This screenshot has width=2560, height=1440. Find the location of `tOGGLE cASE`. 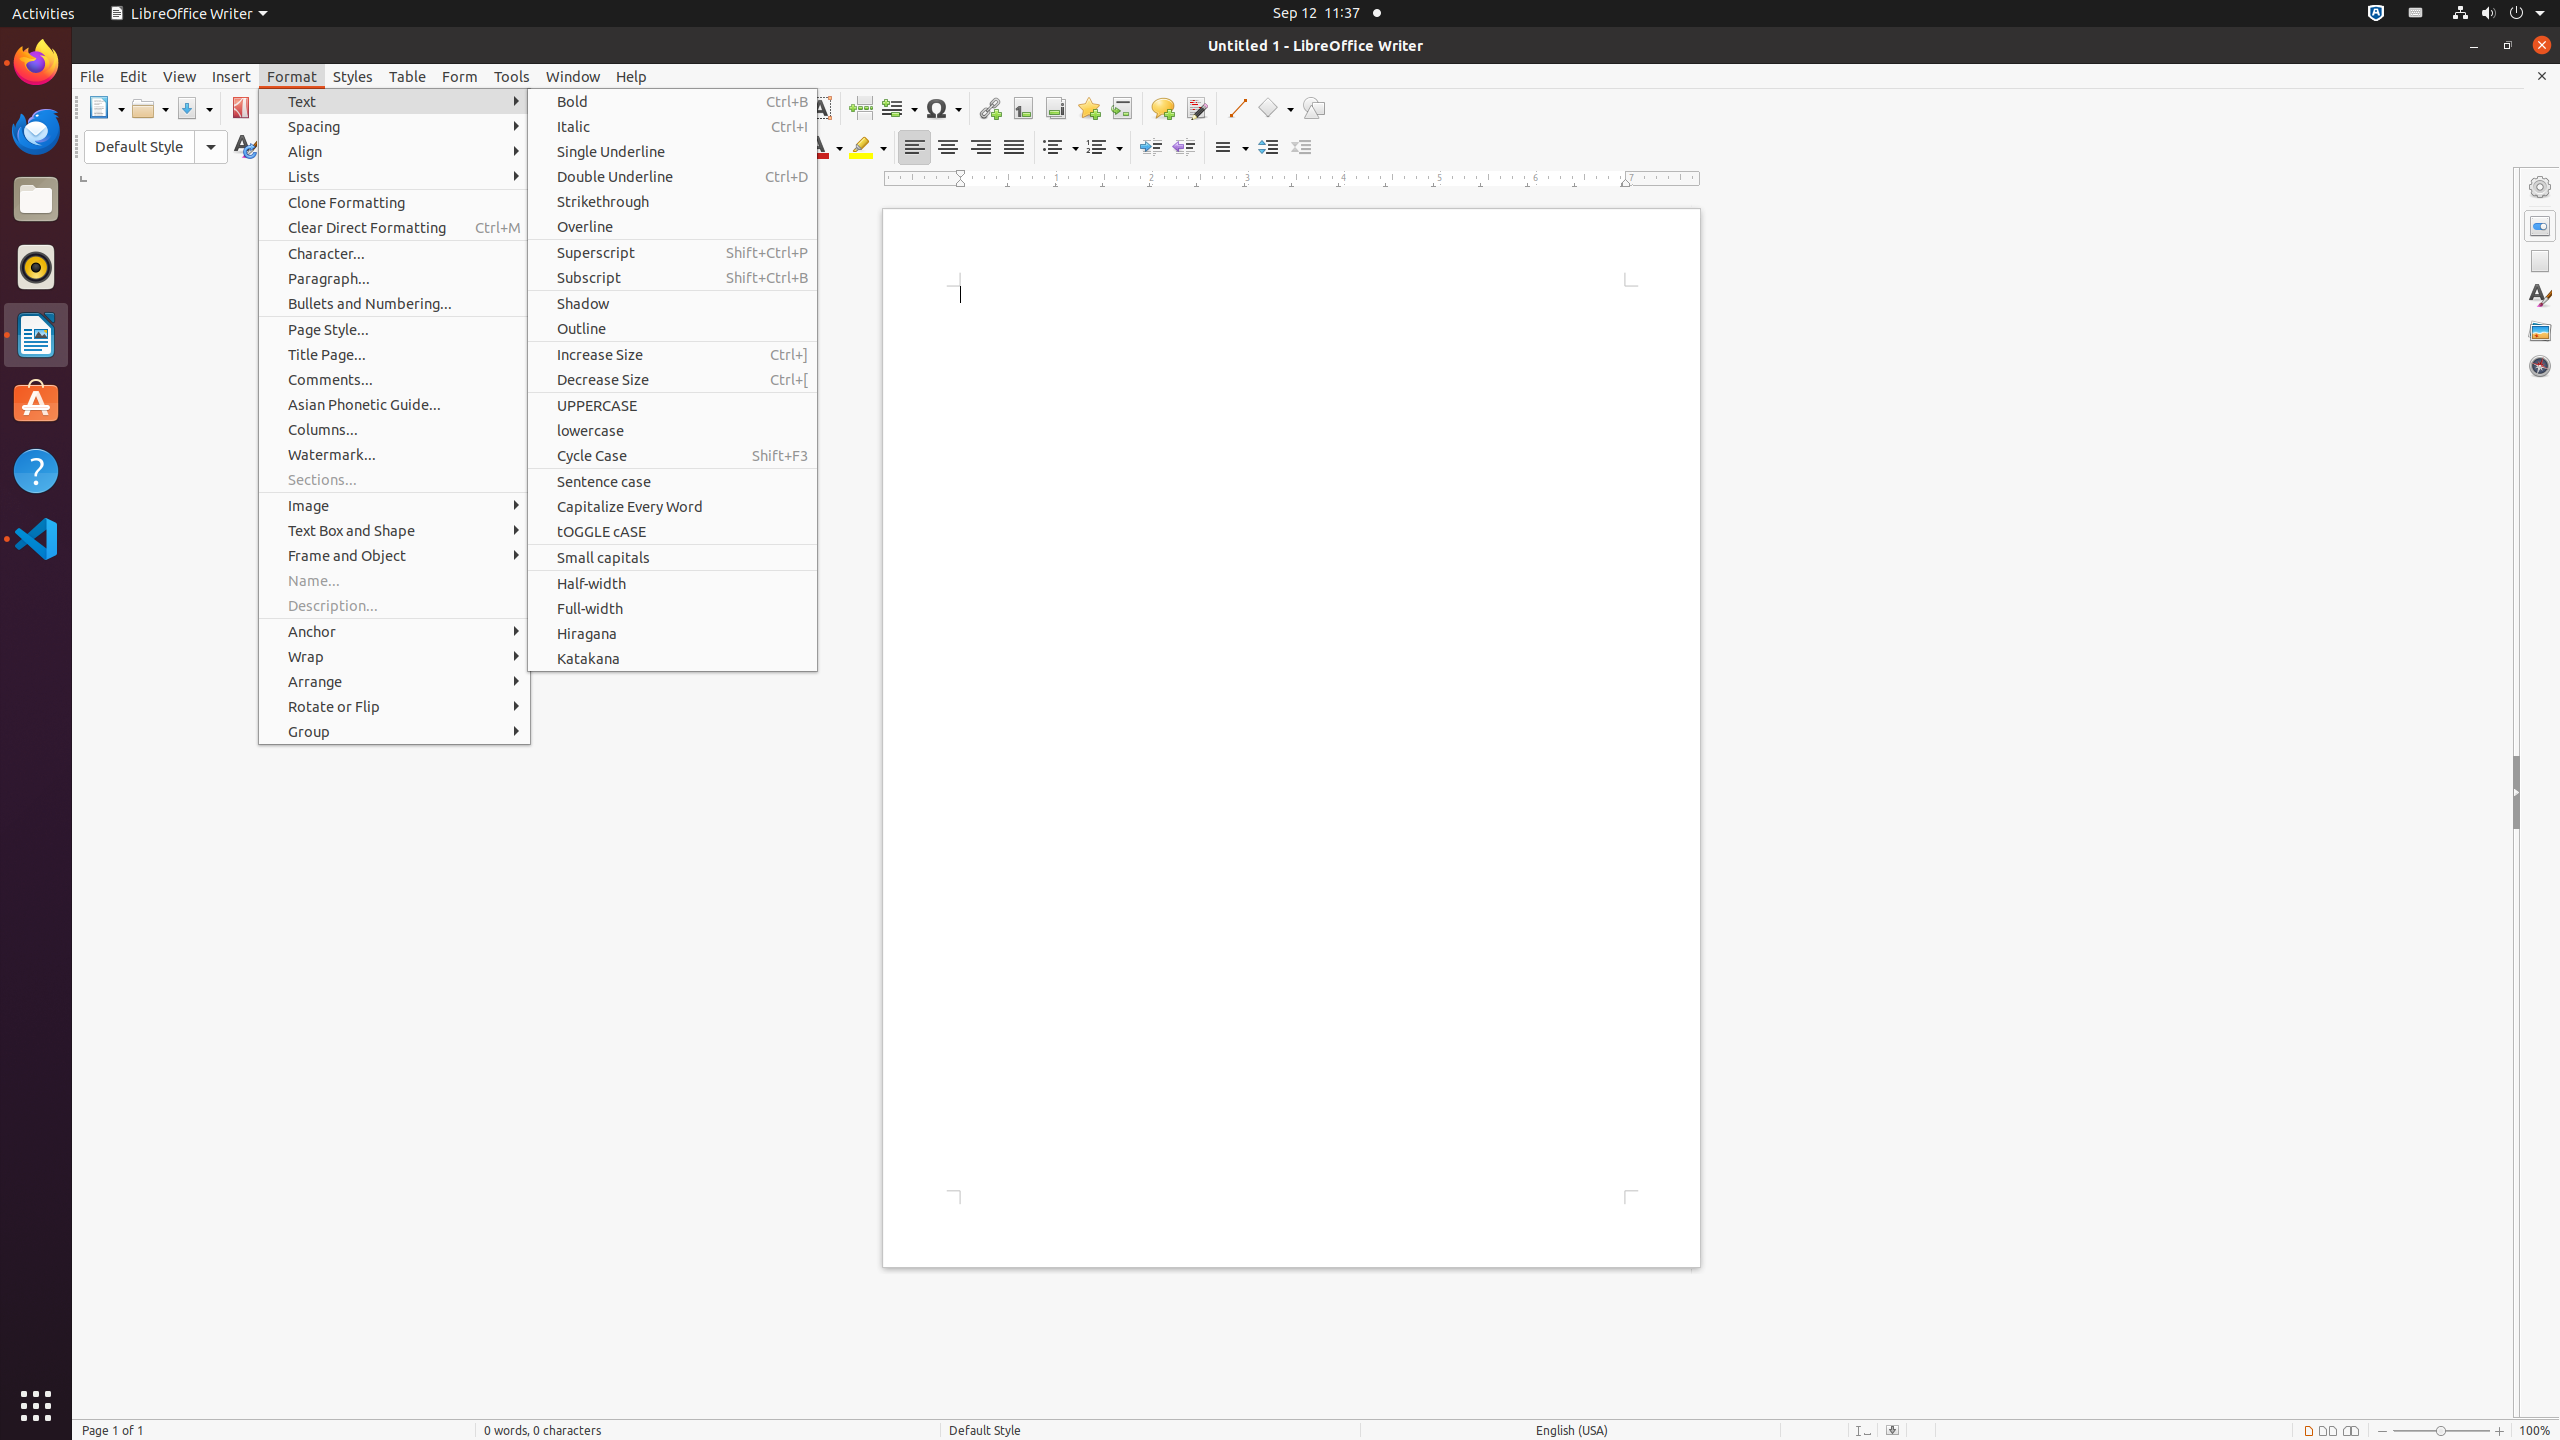

tOGGLE cASE is located at coordinates (672, 532).